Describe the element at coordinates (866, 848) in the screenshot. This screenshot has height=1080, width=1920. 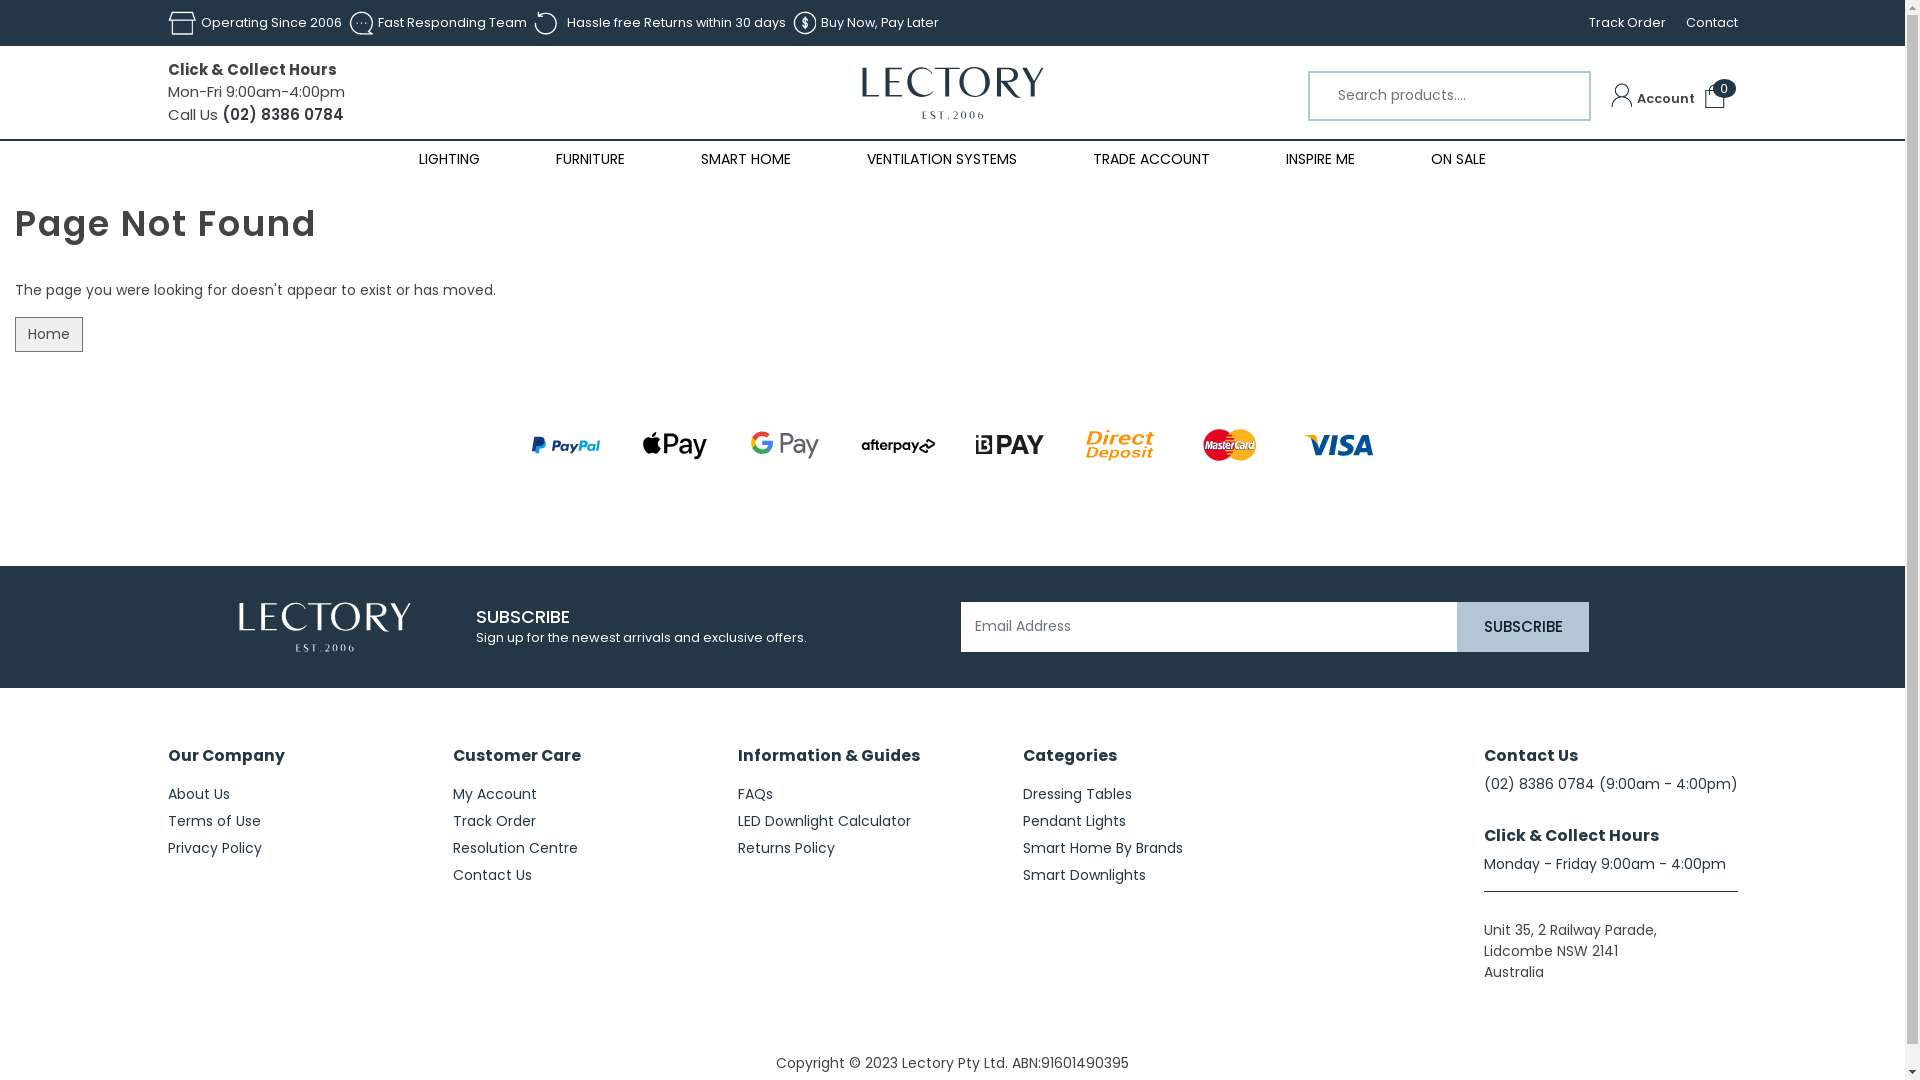
I see `Returns Policy` at that location.